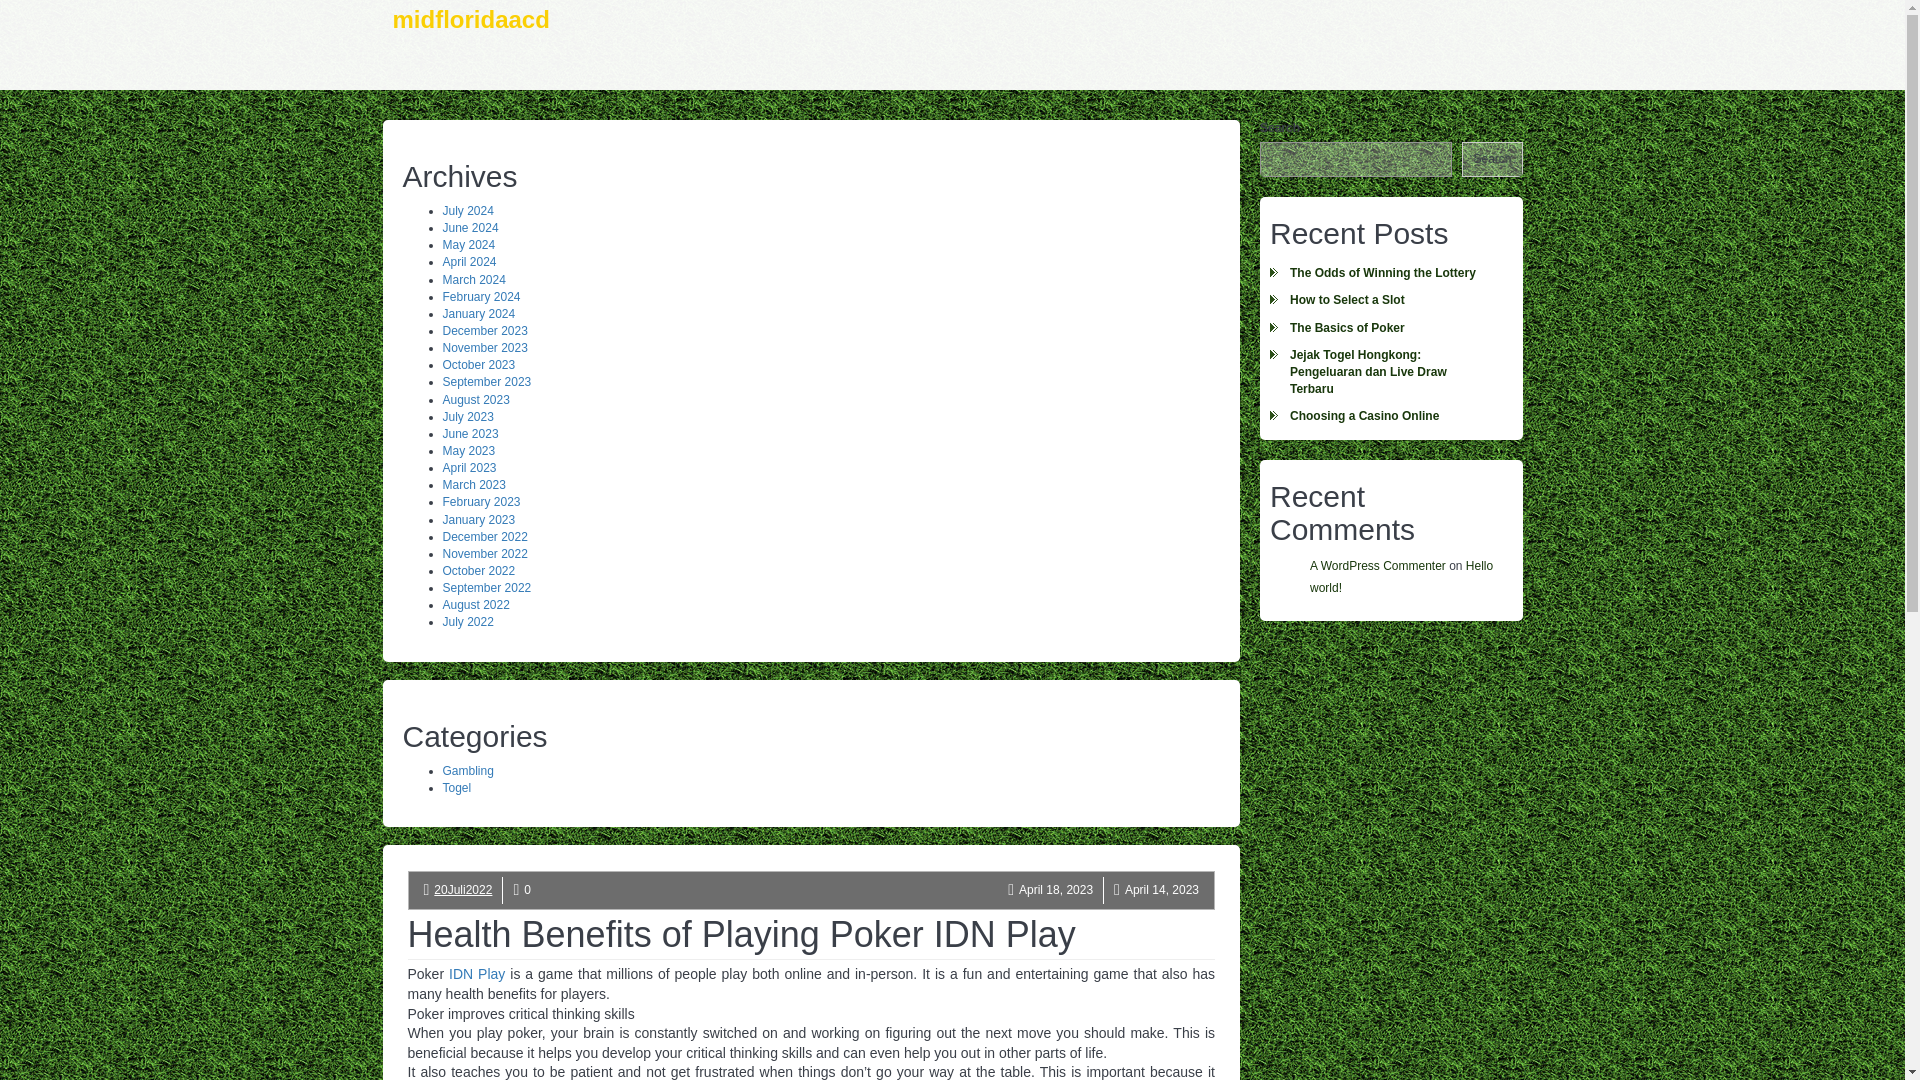 This screenshot has width=1920, height=1080. I want to click on IDN Play, so click(476, 973).